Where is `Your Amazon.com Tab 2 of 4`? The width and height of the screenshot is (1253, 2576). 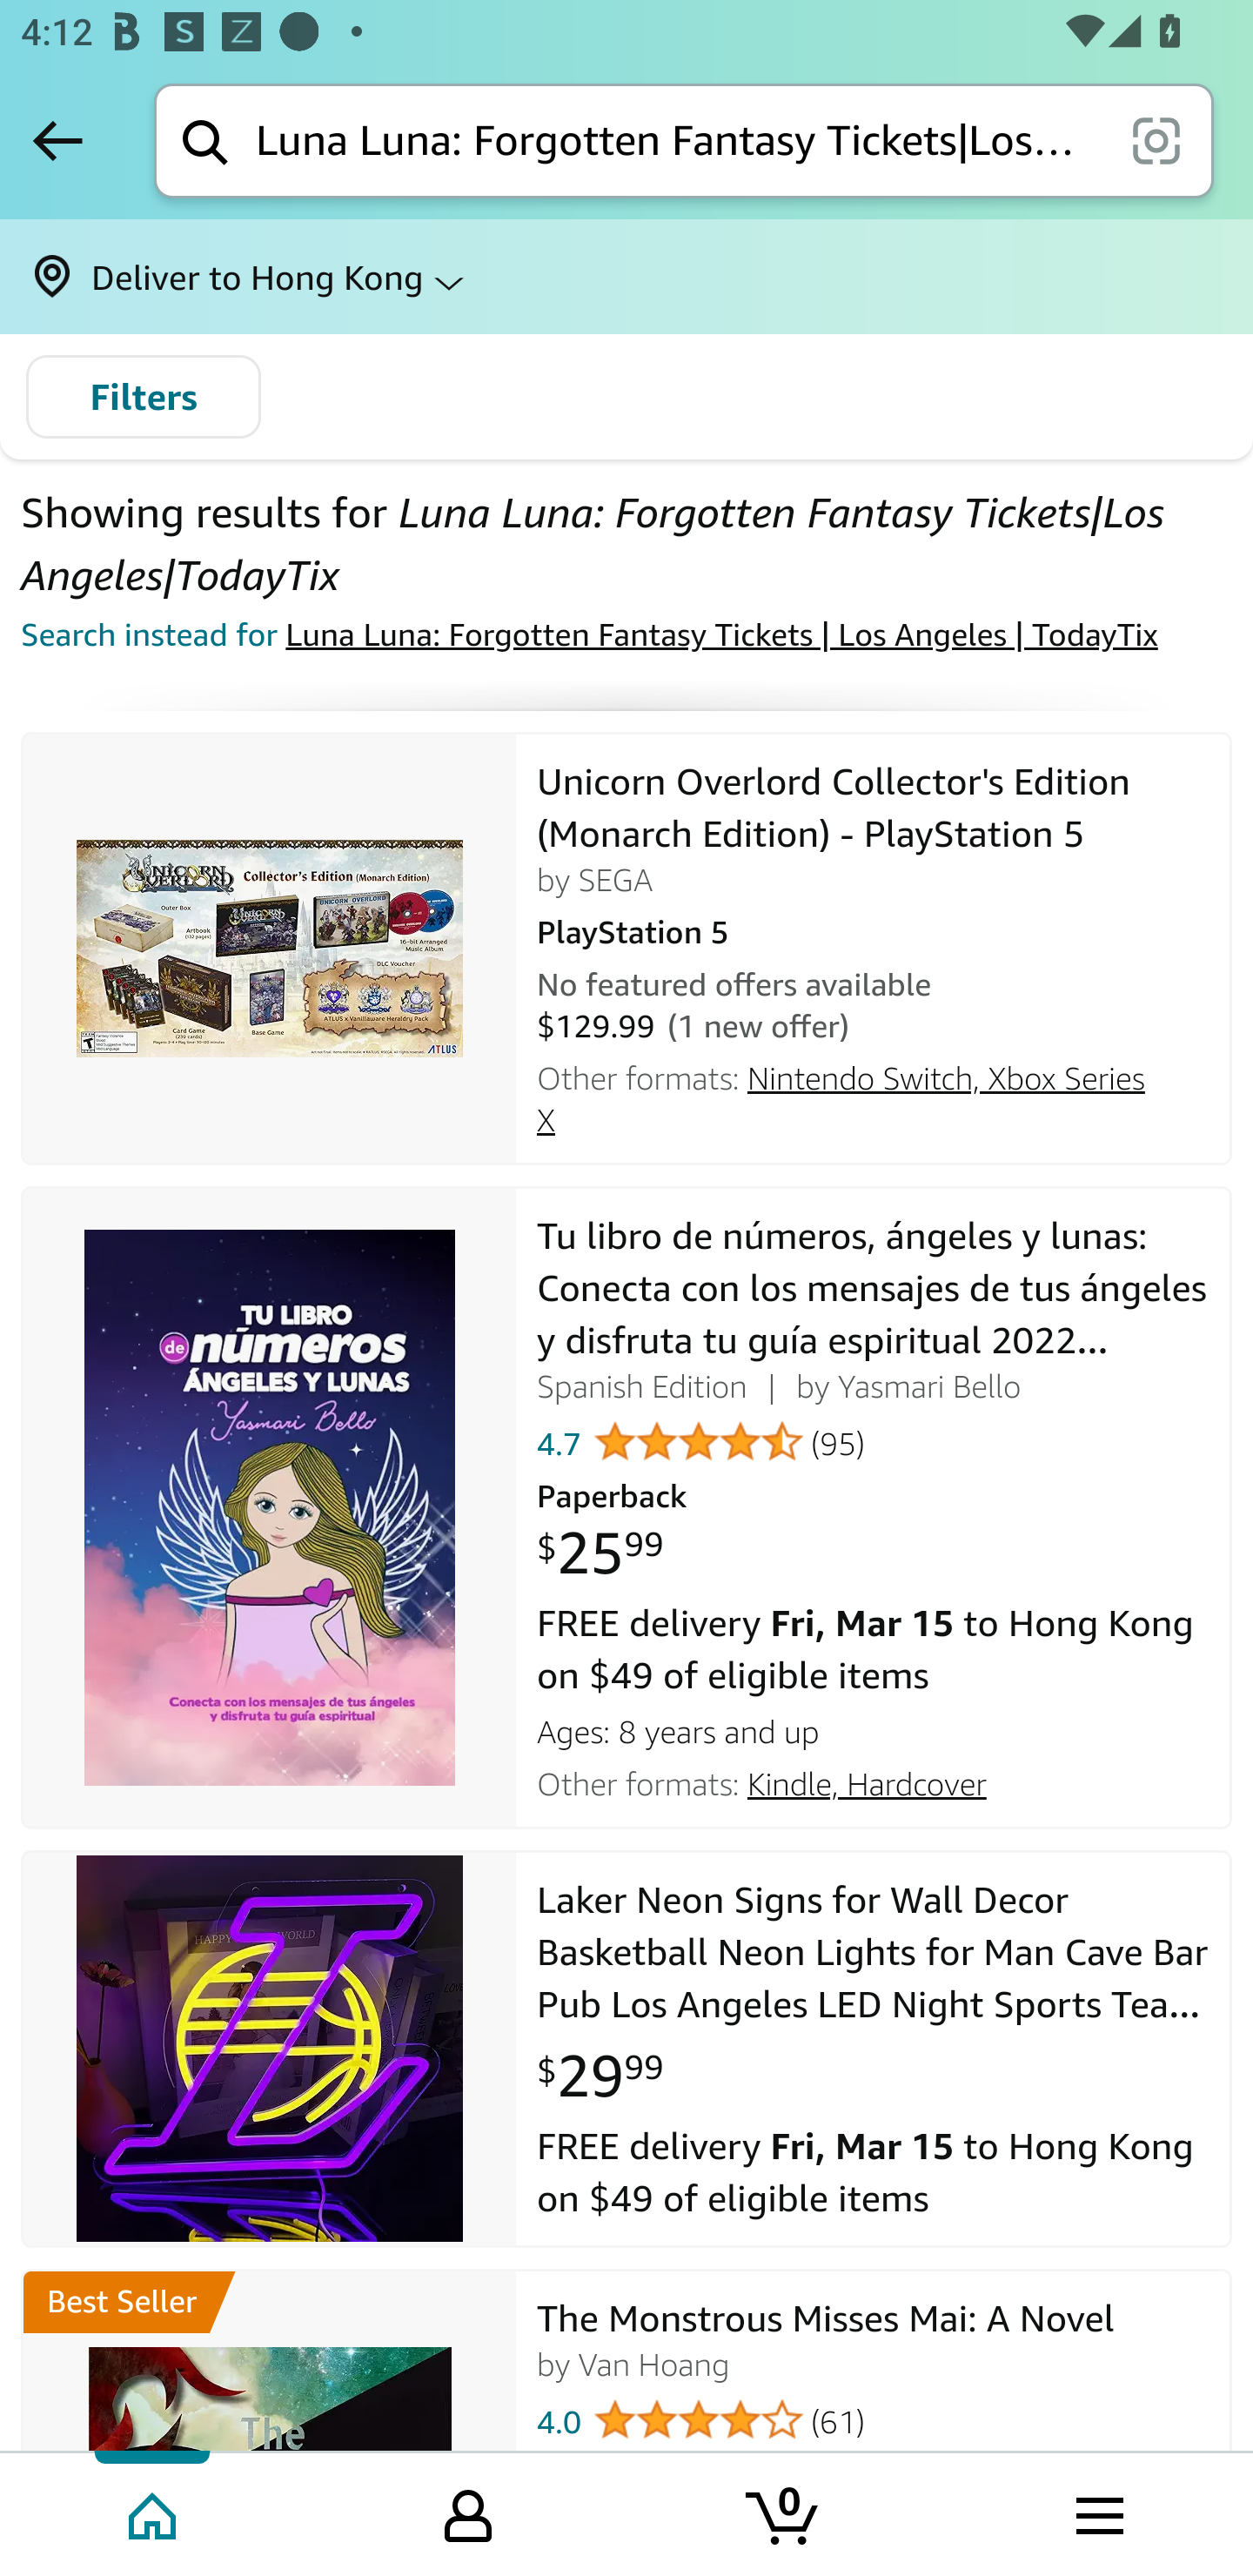
Your Amazon.com Tab 2 of 4 is located at coordinates (468, 2512).